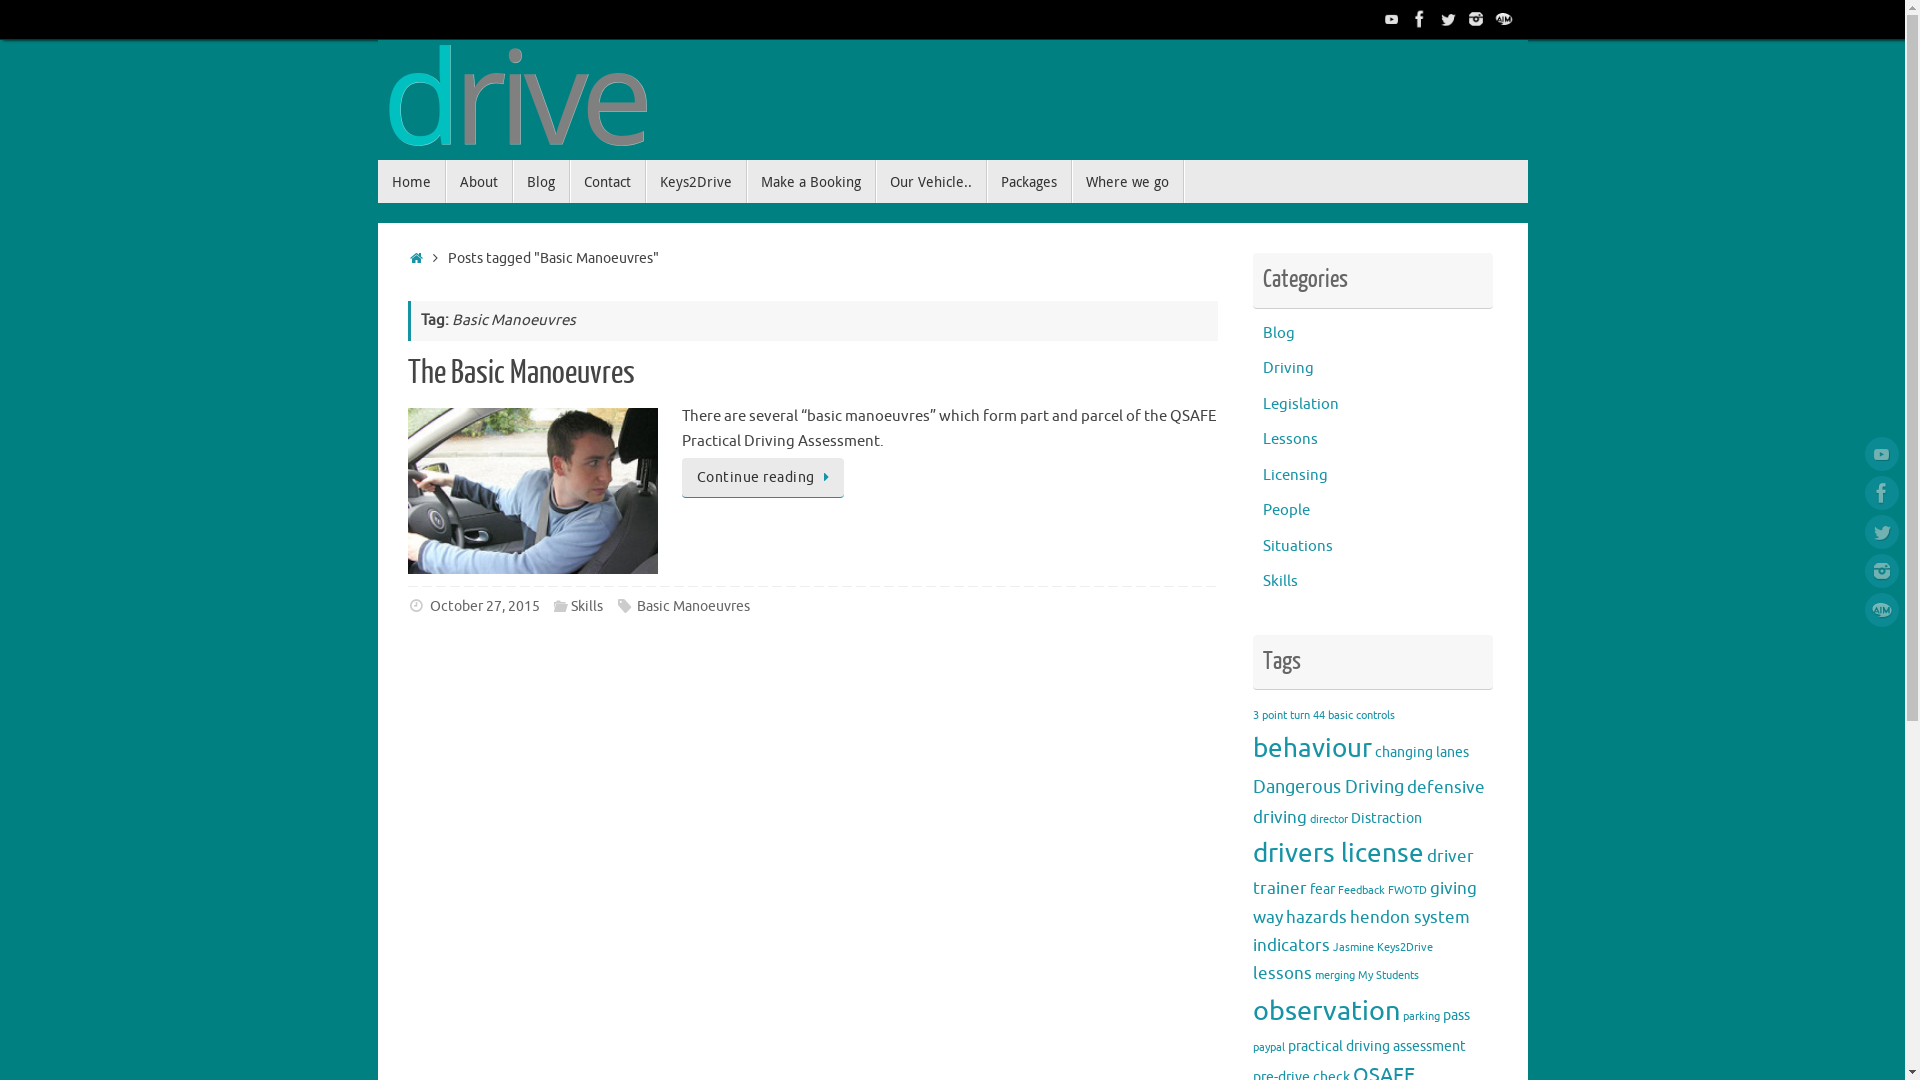 This screenshot has width=1920, height=1080. I want to click on hazards, so click(1316, 916).